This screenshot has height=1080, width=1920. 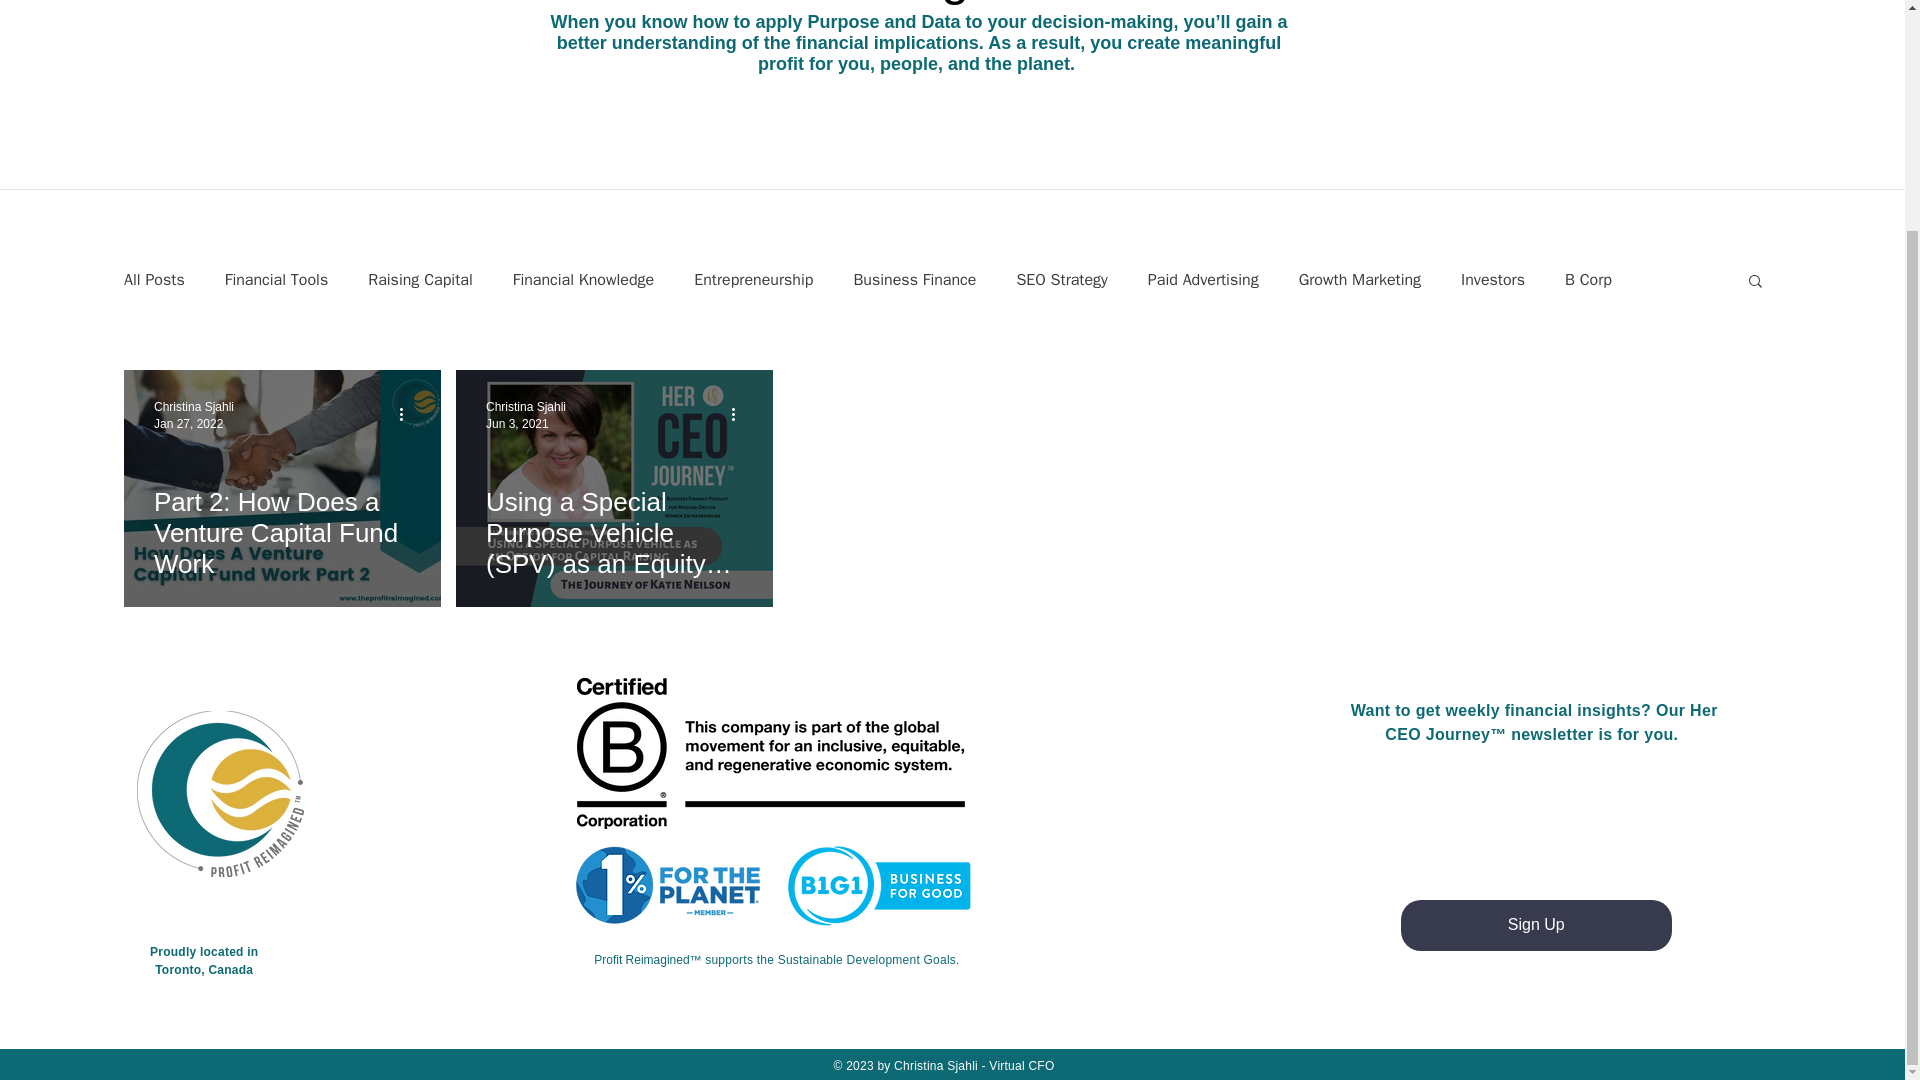 I want to click on Christina Sjahli, so click(x=194, y=406).